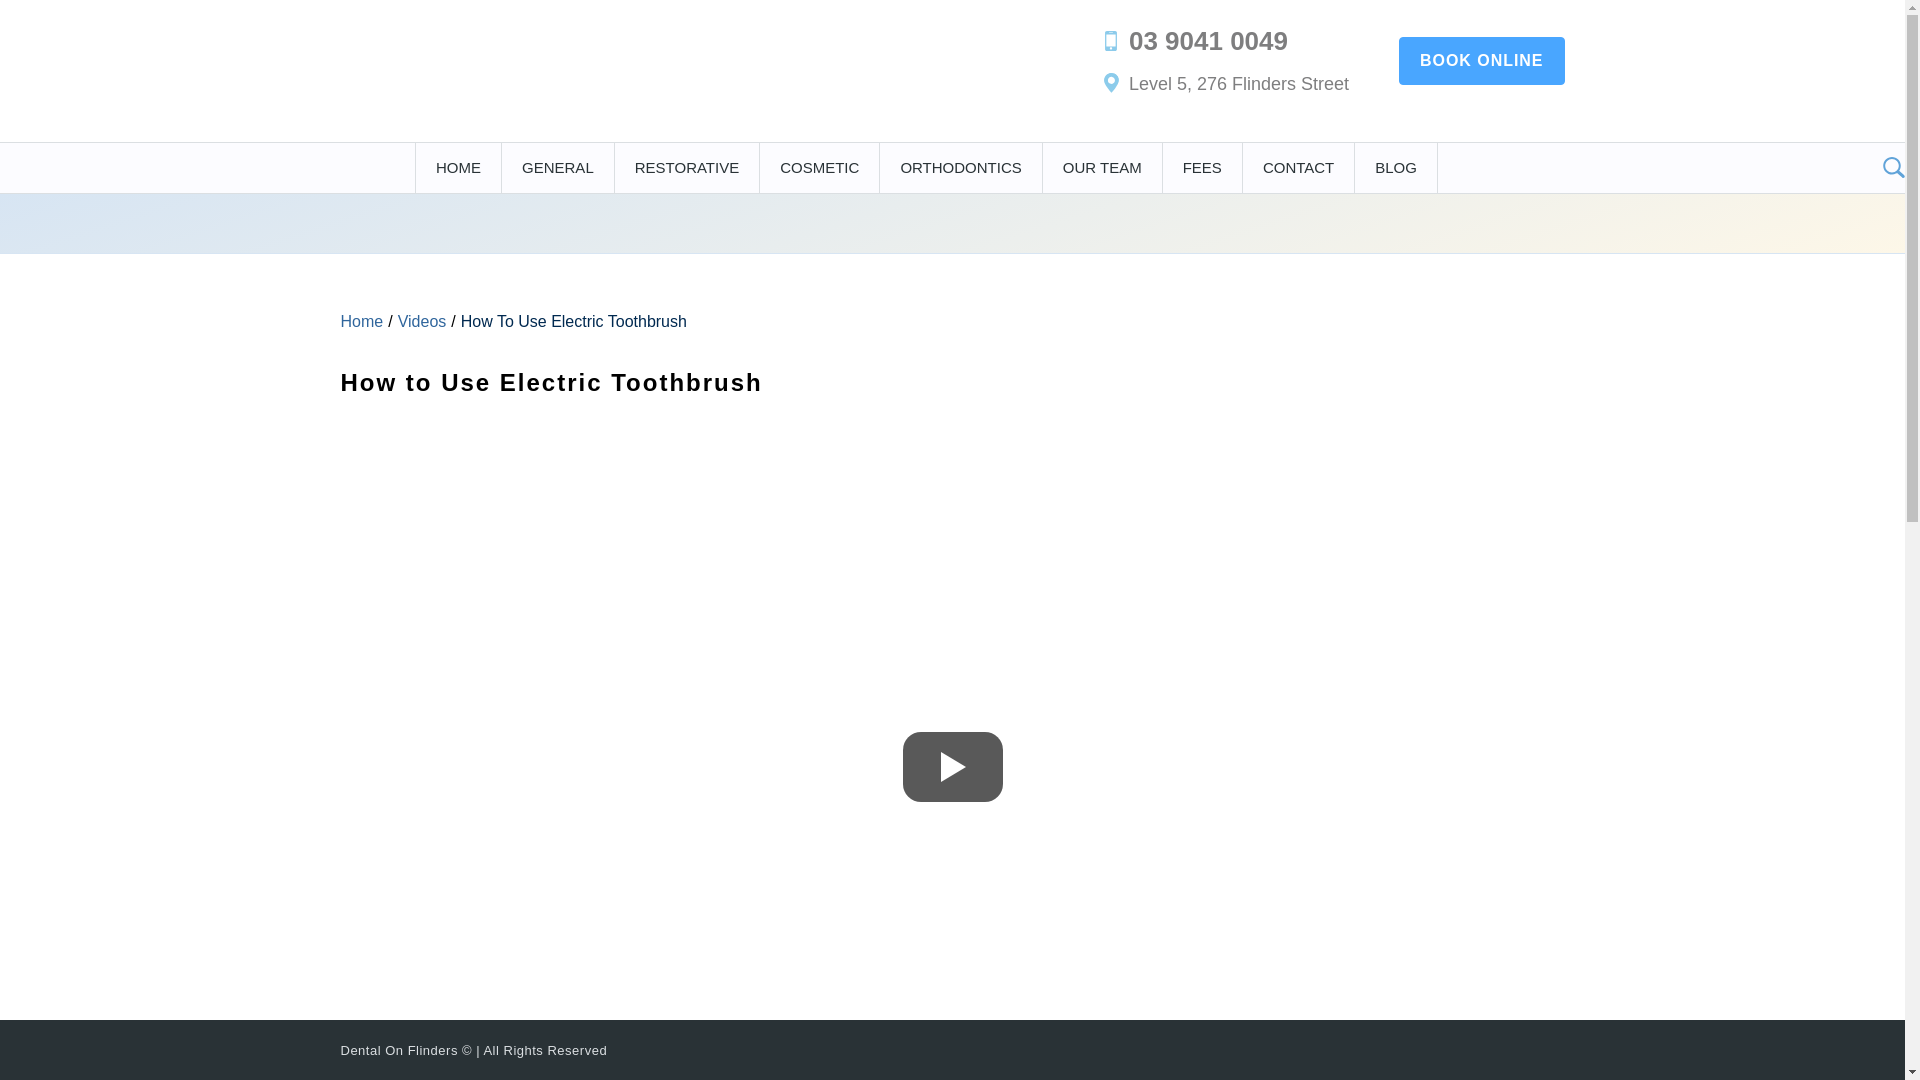 The image size is (1920, 1080). What do you see at coordinates (458, 168) in the screenshot?
I see `HOME` at bounding box center [458, 168].